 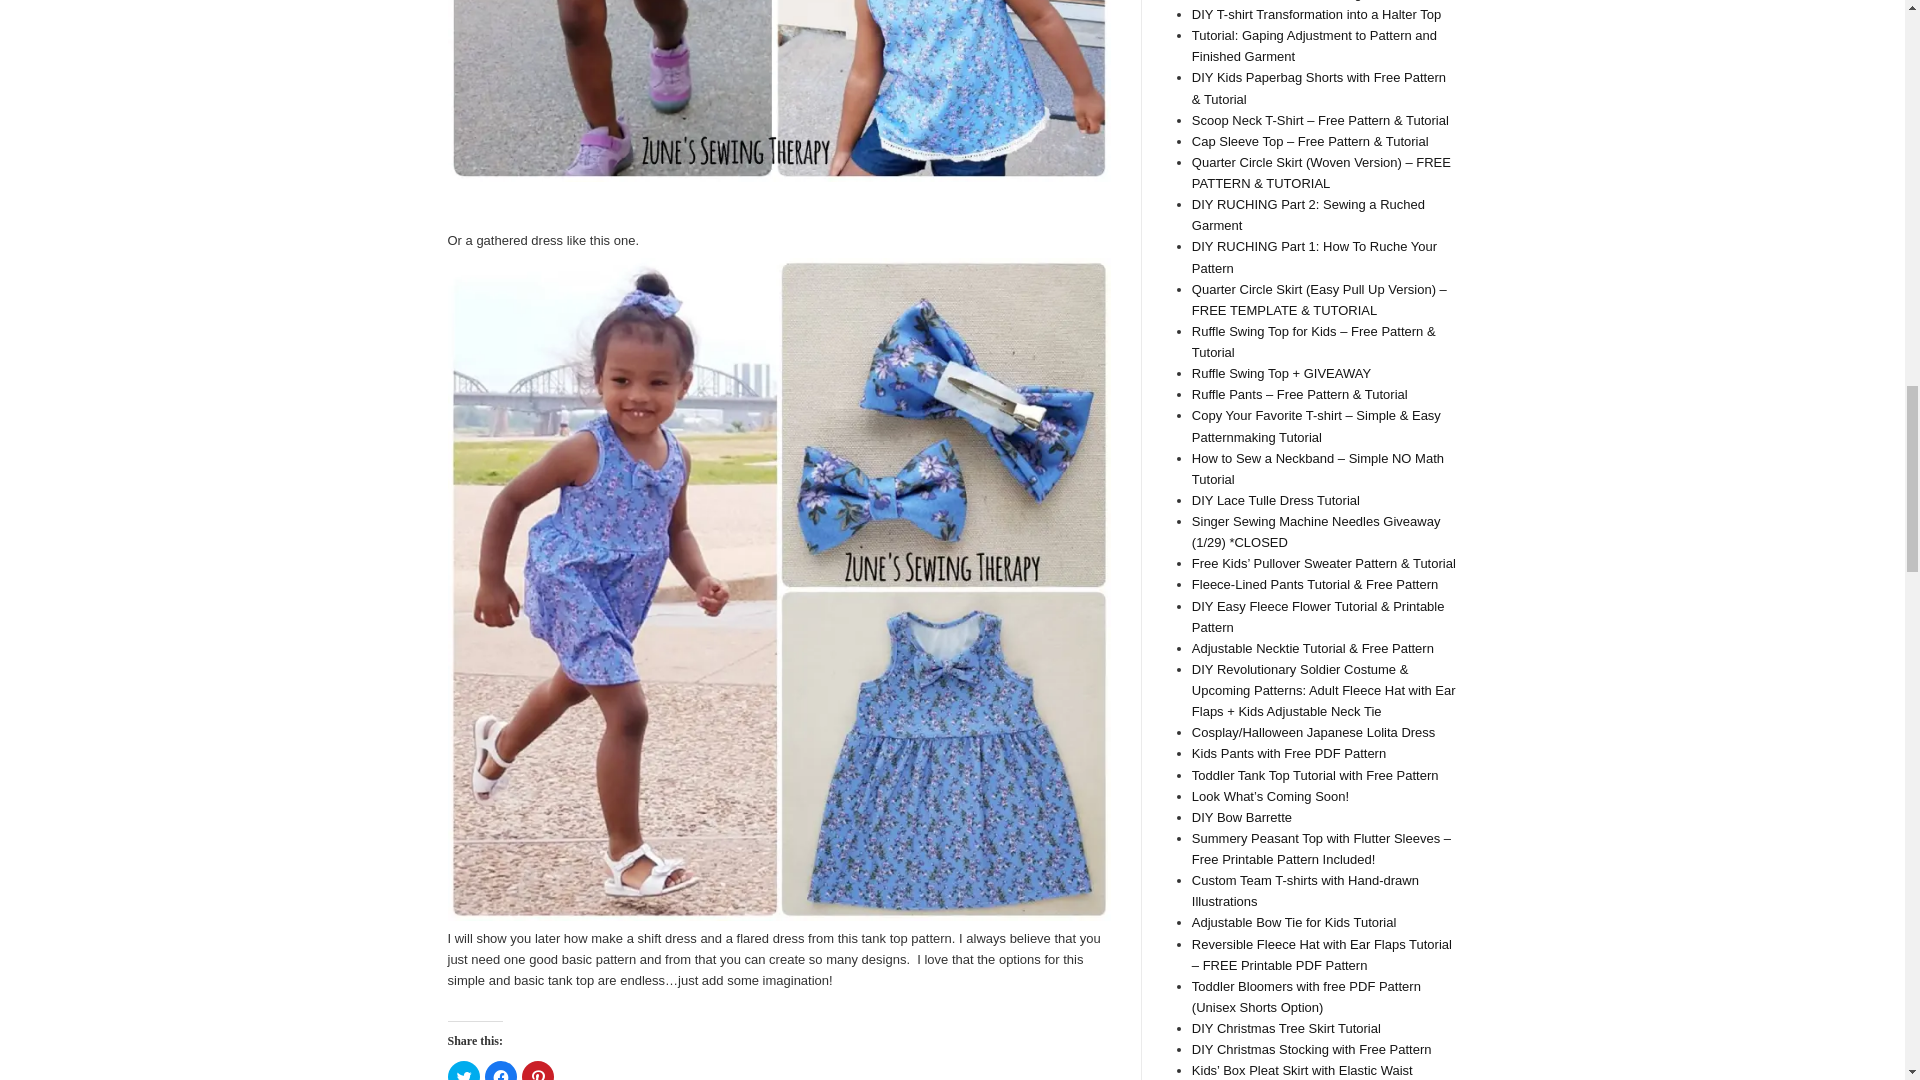 I want to click on Click to share on Pinterest, so click(x=538, y=1070).